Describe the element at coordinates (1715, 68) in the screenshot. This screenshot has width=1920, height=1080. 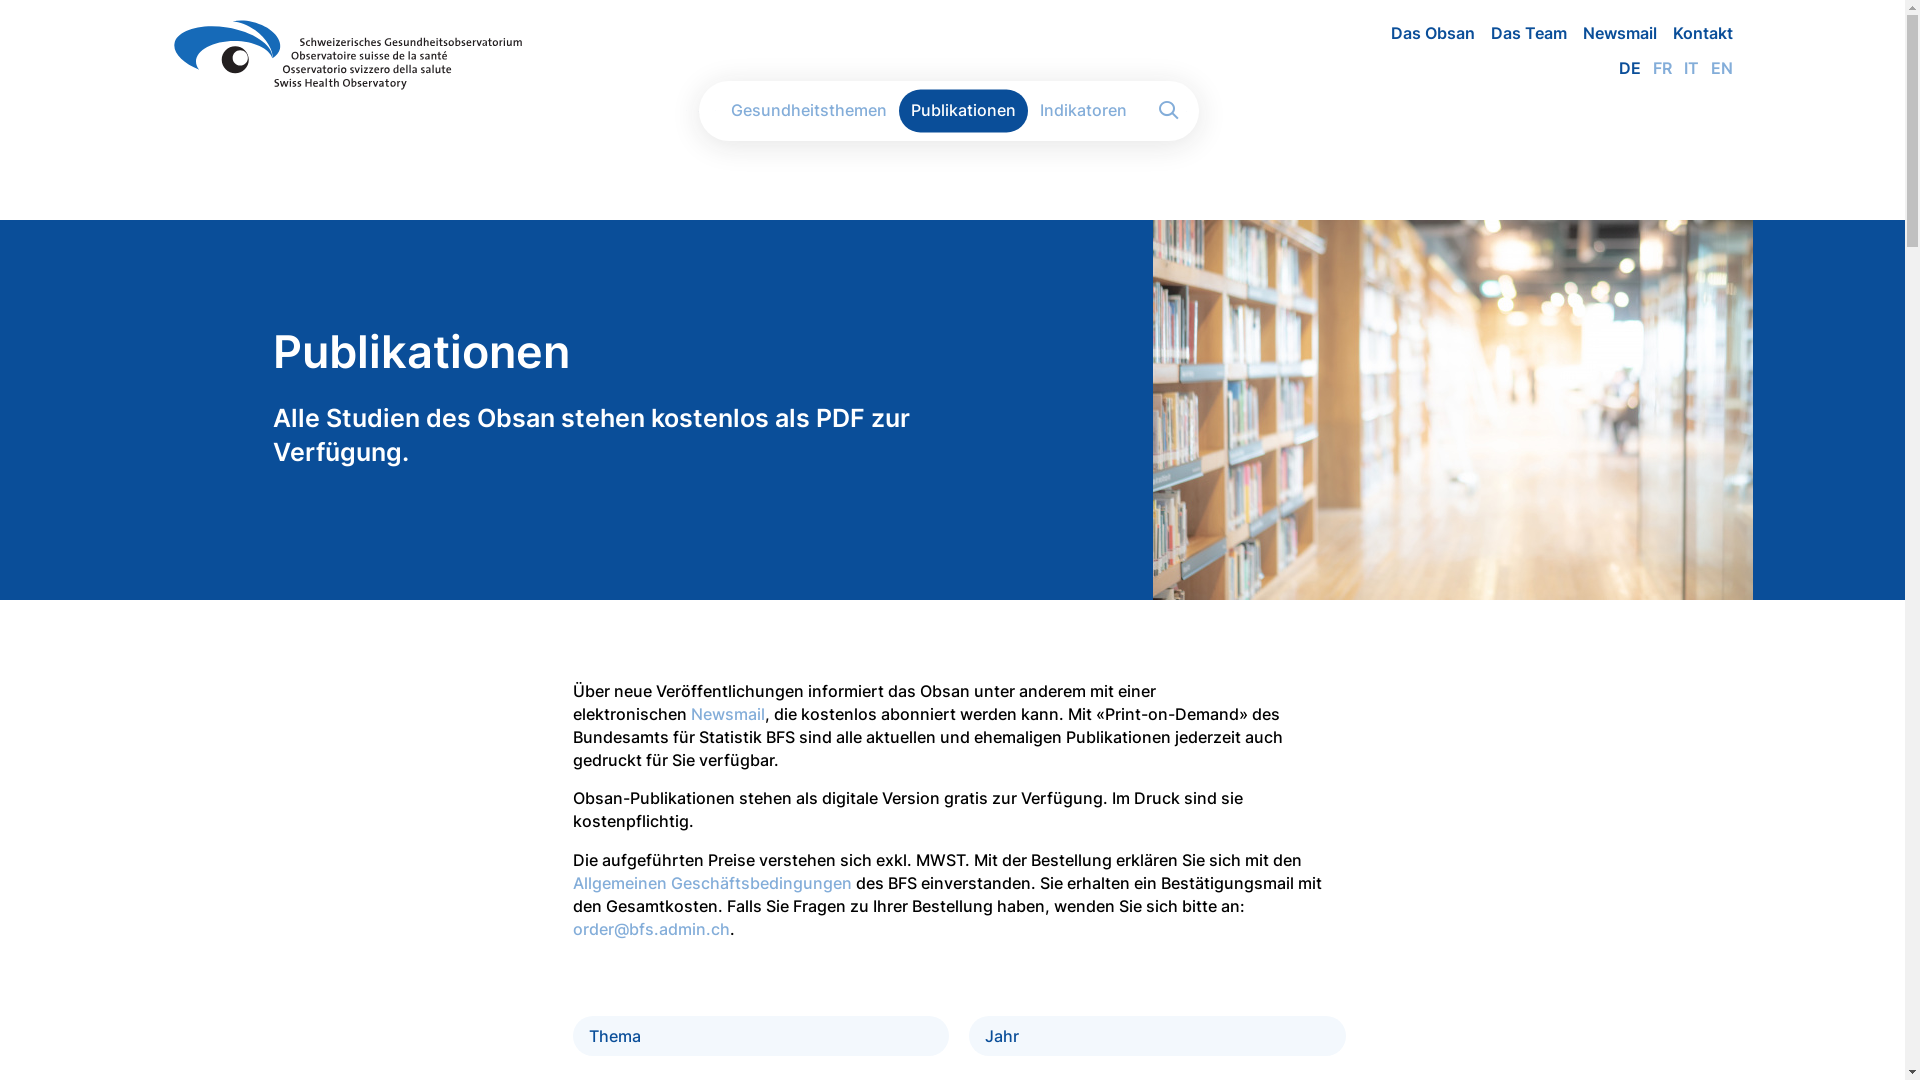
I see `EN` at that location.